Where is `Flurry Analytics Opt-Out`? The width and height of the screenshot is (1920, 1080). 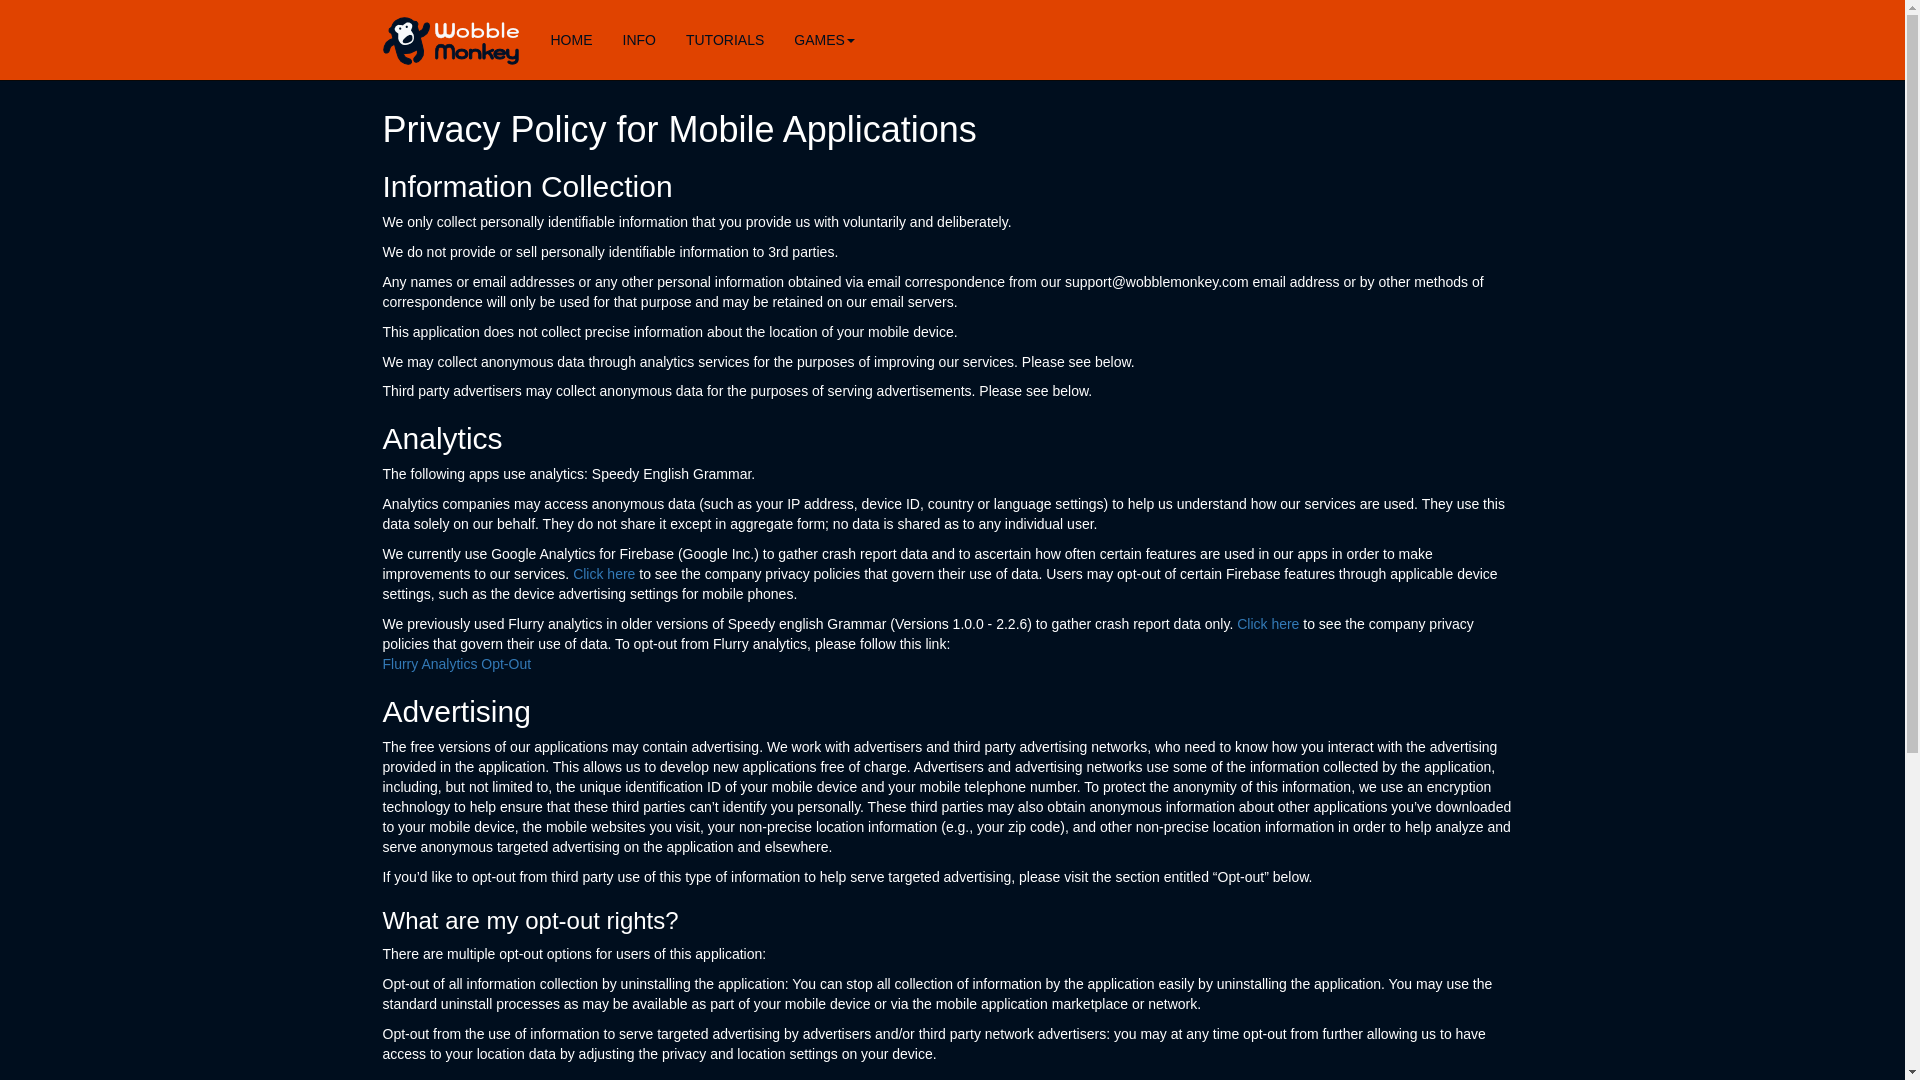 Flurry Analytics Opt-Out is located at coordinates (456, 663).